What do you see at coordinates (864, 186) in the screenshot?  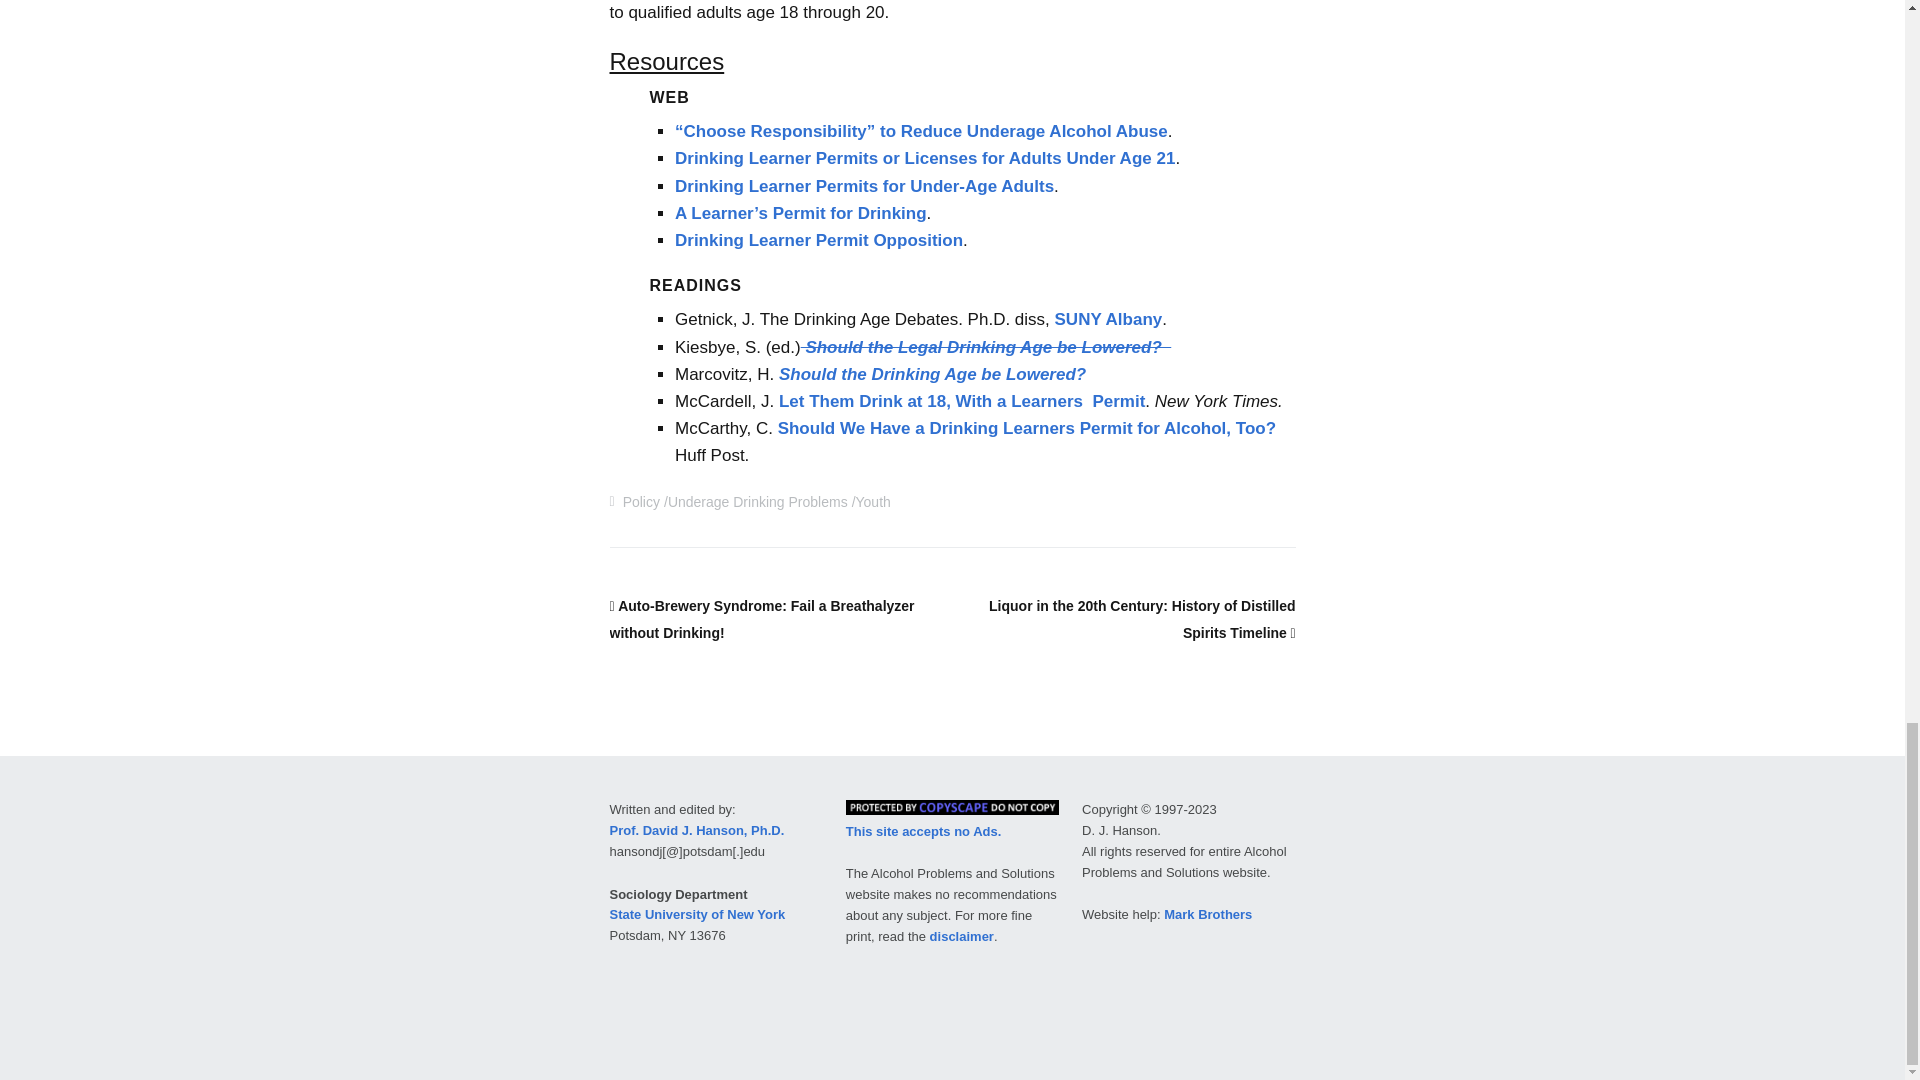 I see `Drinking Learner Permits for Under-Age Adults` at bounding box center [864, 186].